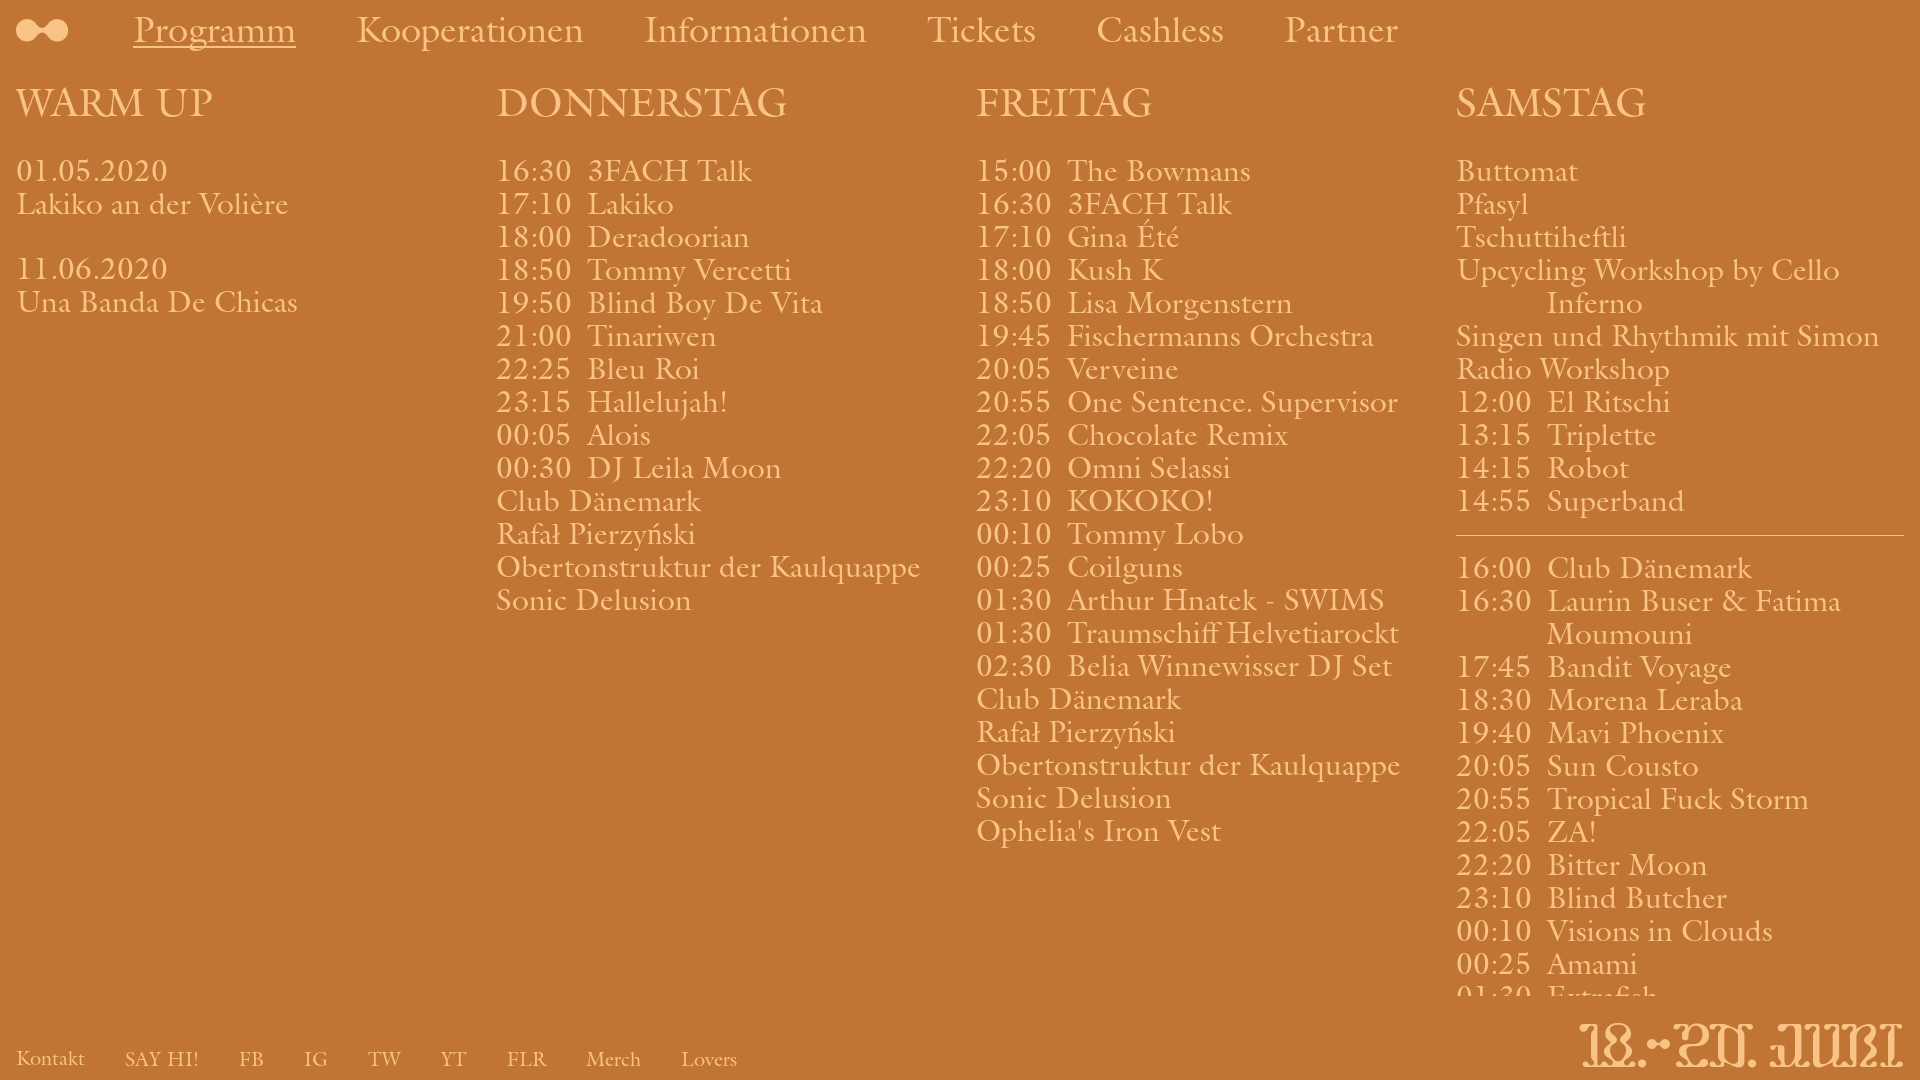 The image size is (1920, 1080). What do you see at coordinates (1680, 732) in the screenshot?
I see `19:40Mavi Phoenix` at bounding box center [1680, 732].